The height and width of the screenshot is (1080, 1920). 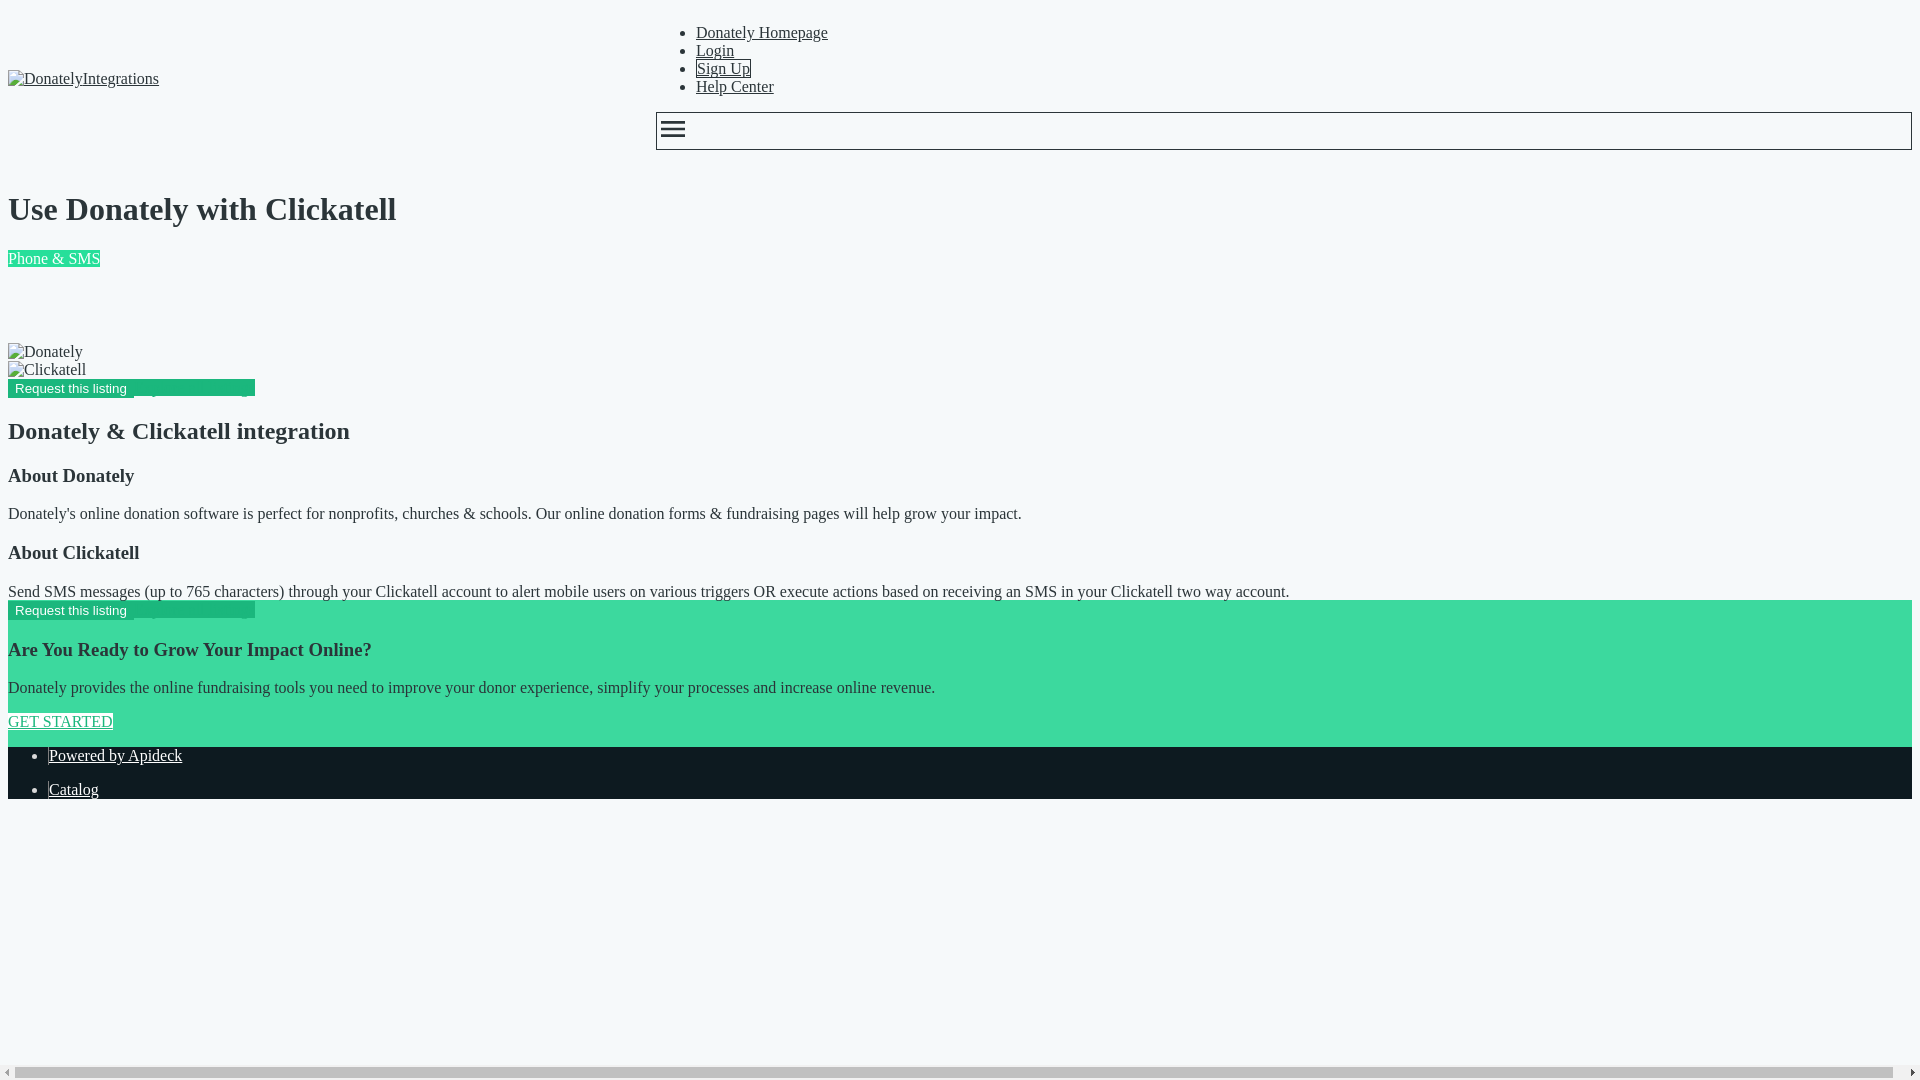 What do you see at coordinates (70, 610) in the screenshot?
I see `Request this listing` at bounding box center [70, 610].